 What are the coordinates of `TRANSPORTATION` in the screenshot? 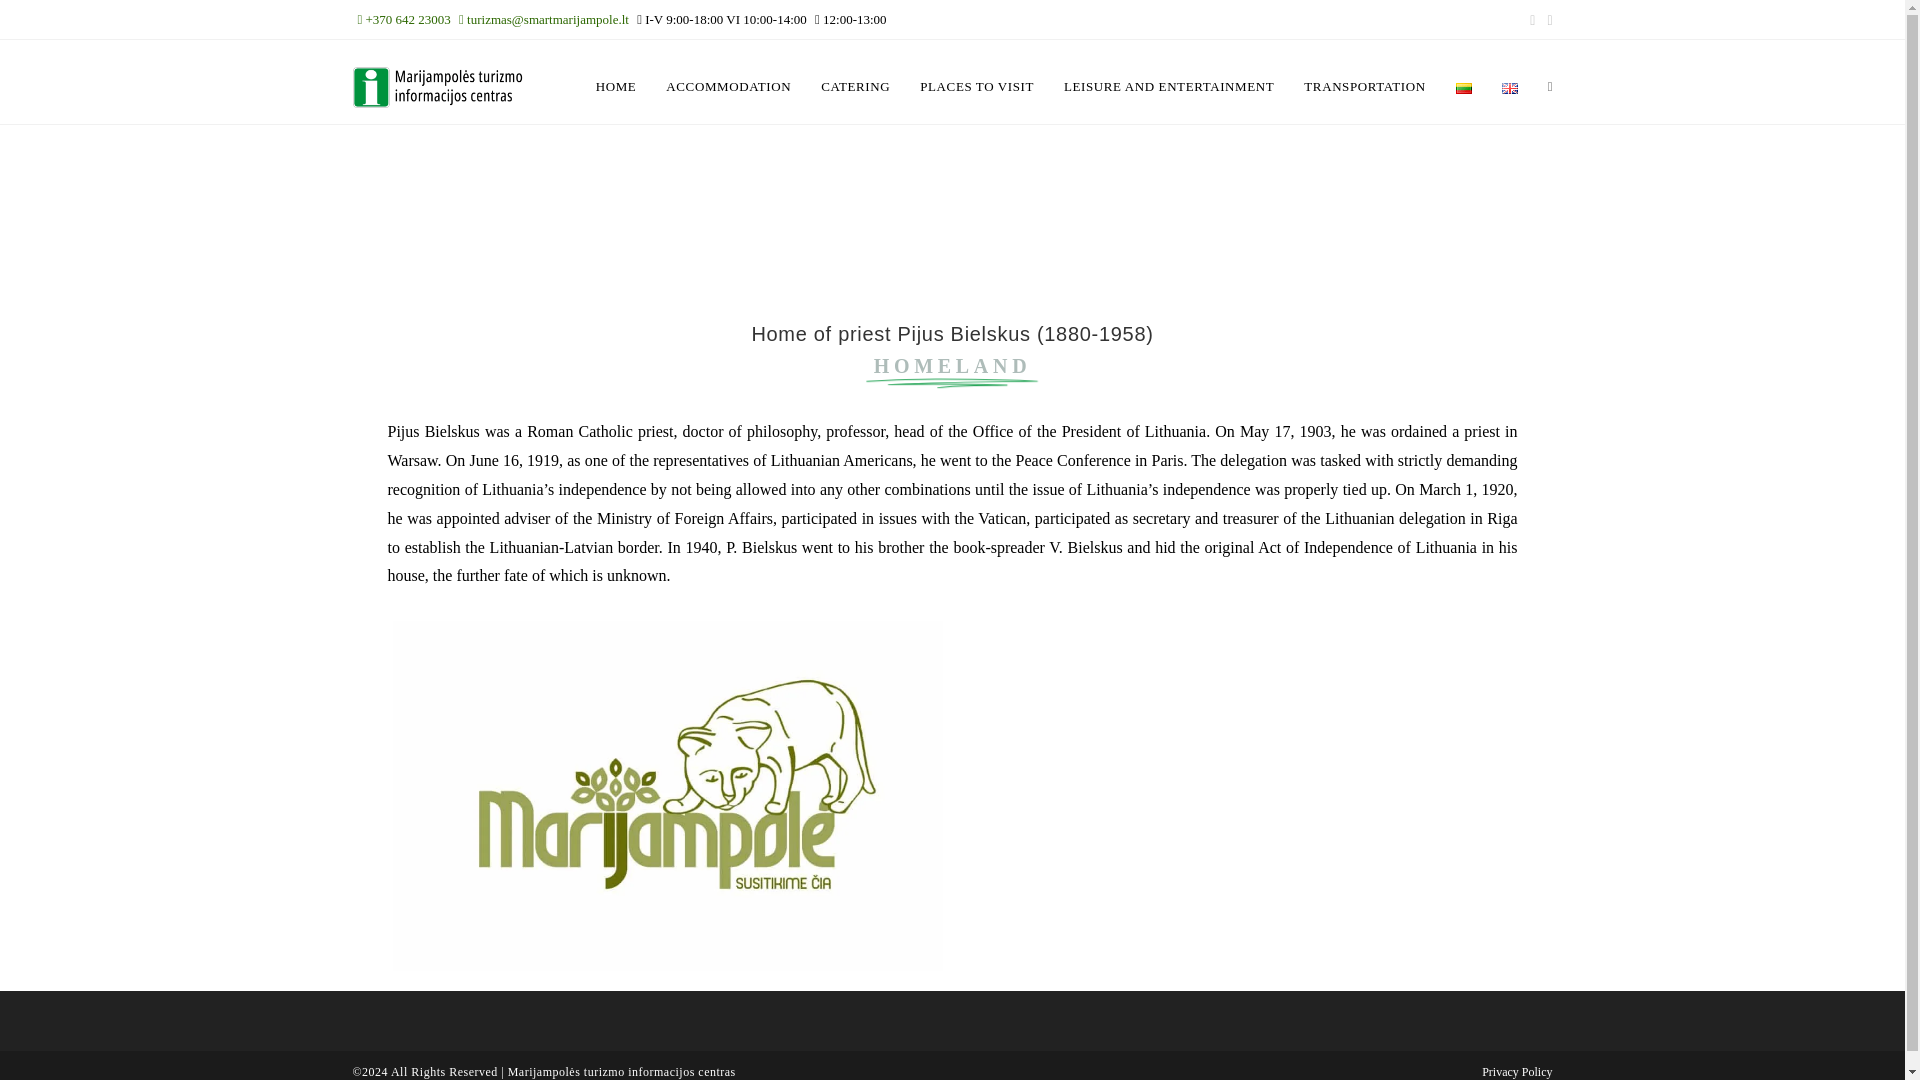 It's located at (1364, 86).